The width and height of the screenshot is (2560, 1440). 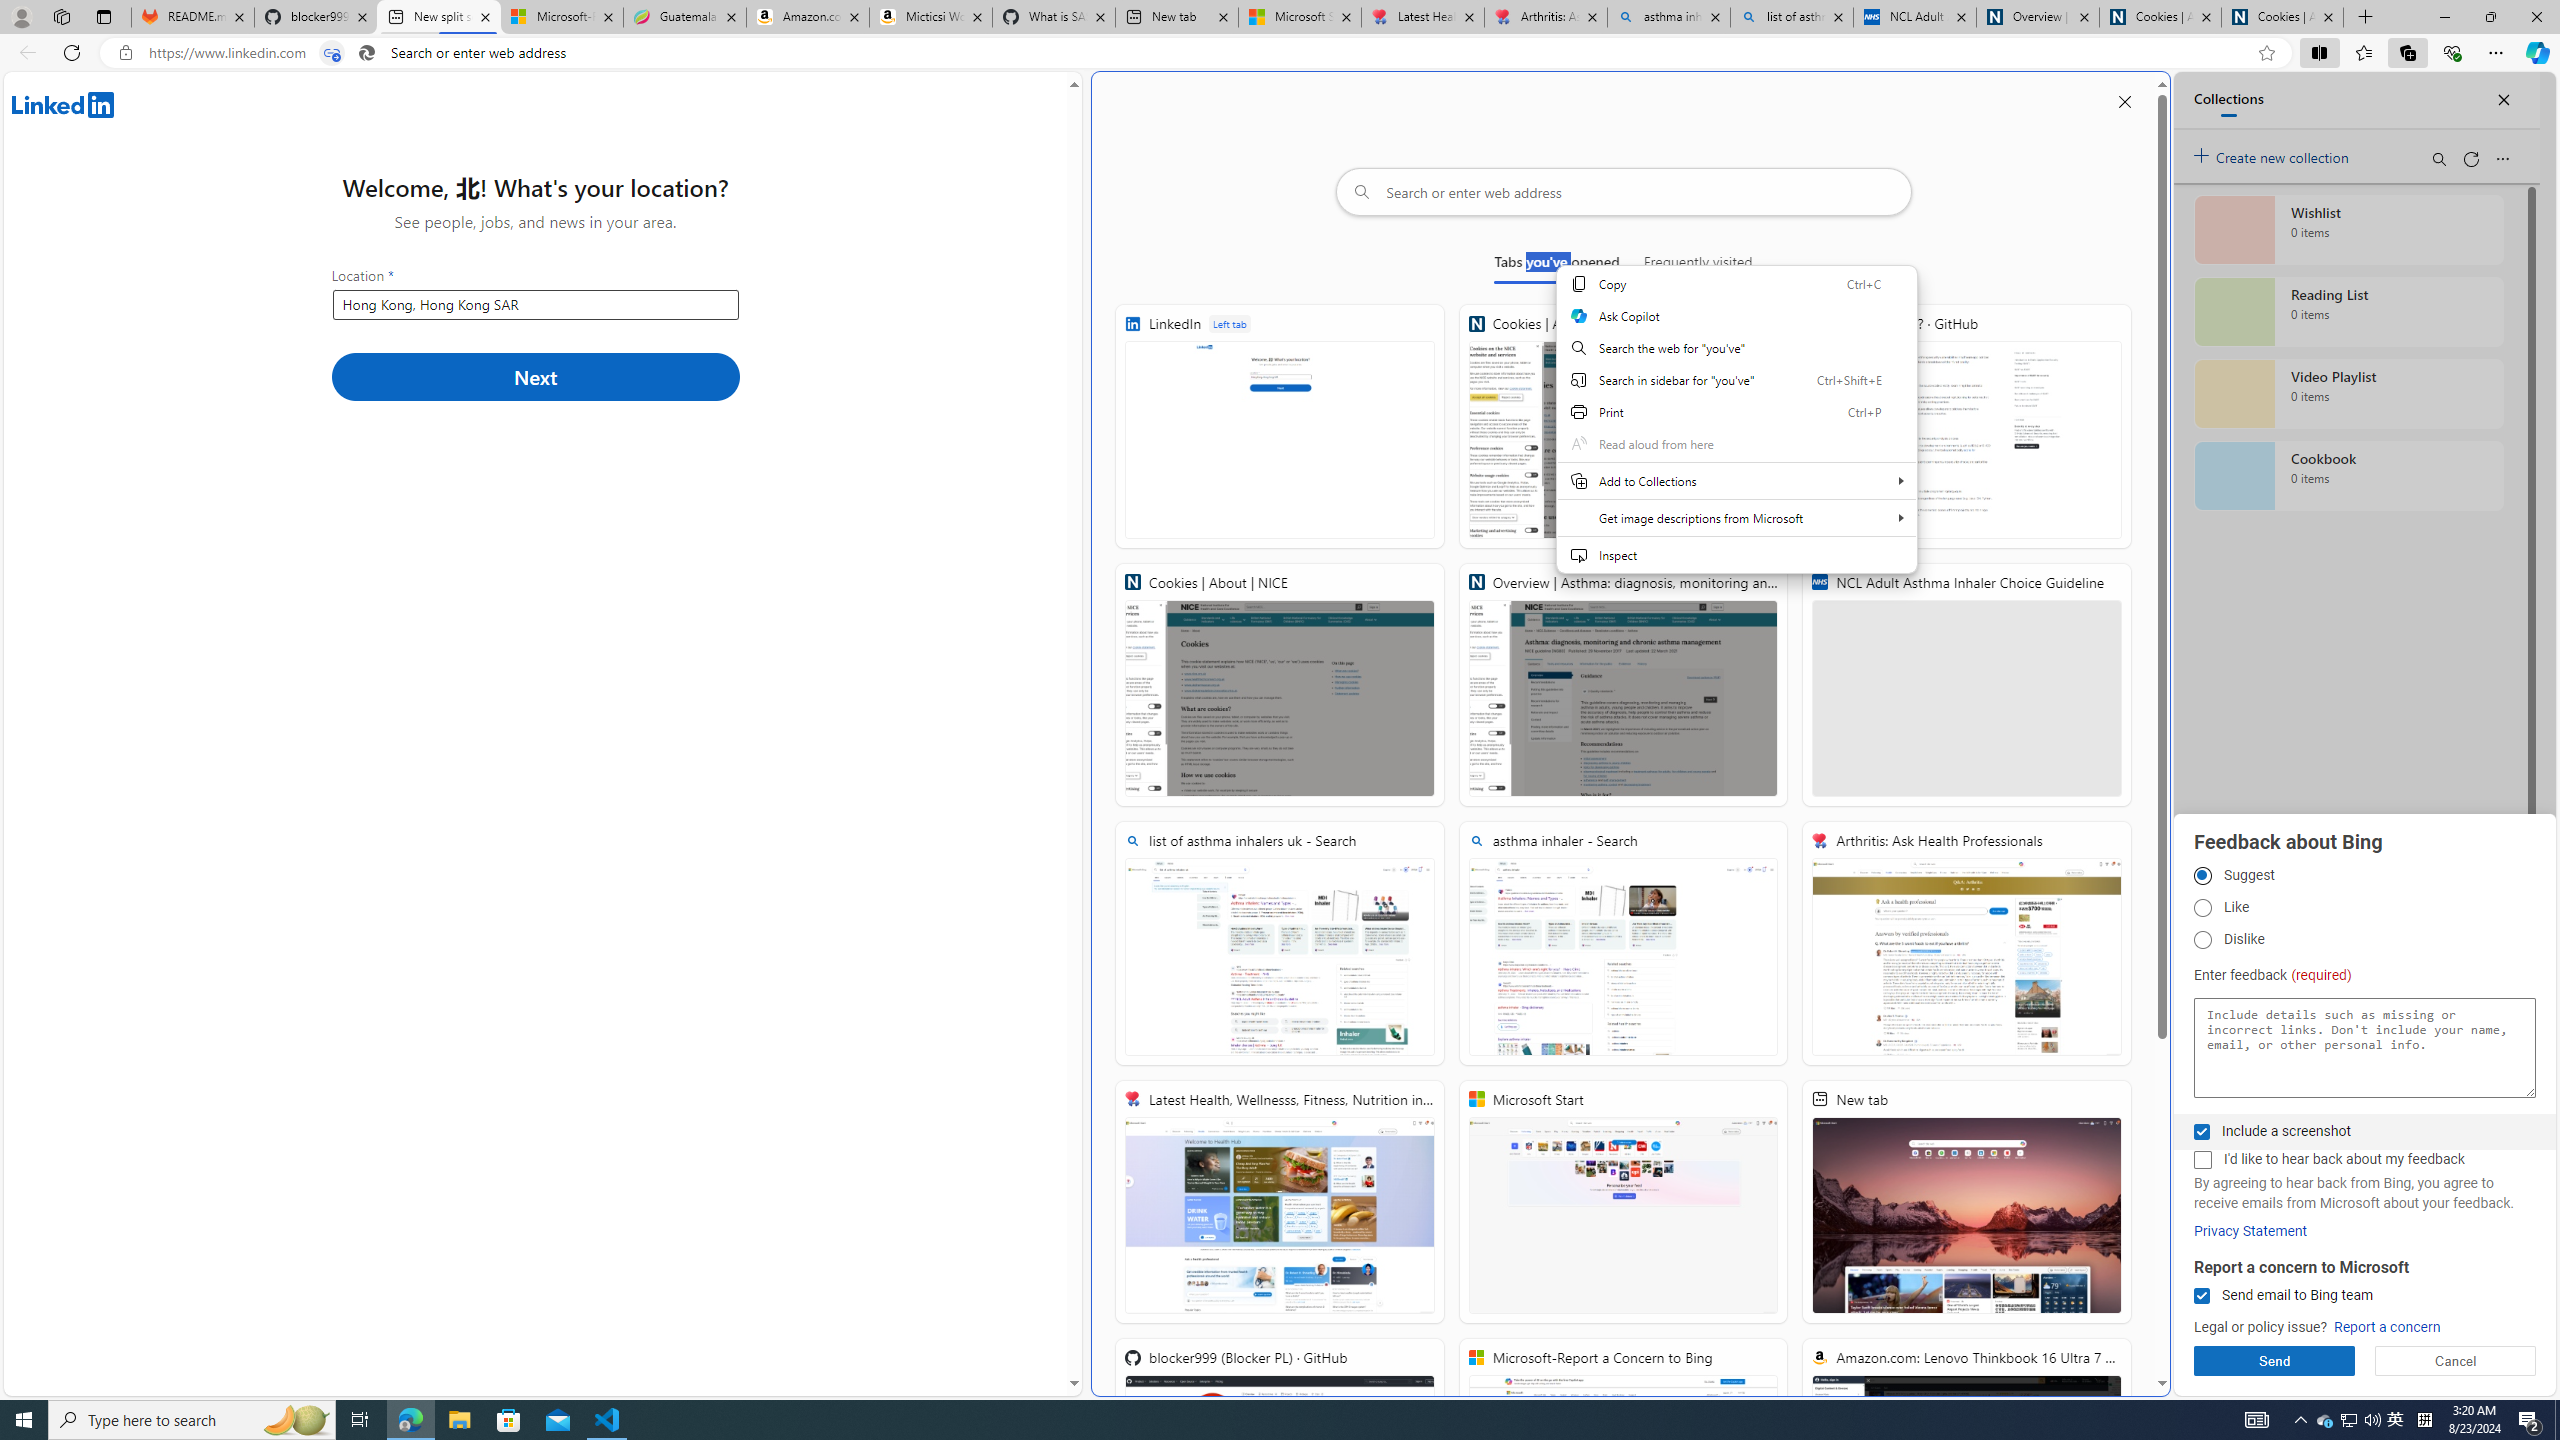 What do you see at coordinates (1558, 266) in the screenshot?
I see `Tabs you've opened` at bounding box center [1558, 266].